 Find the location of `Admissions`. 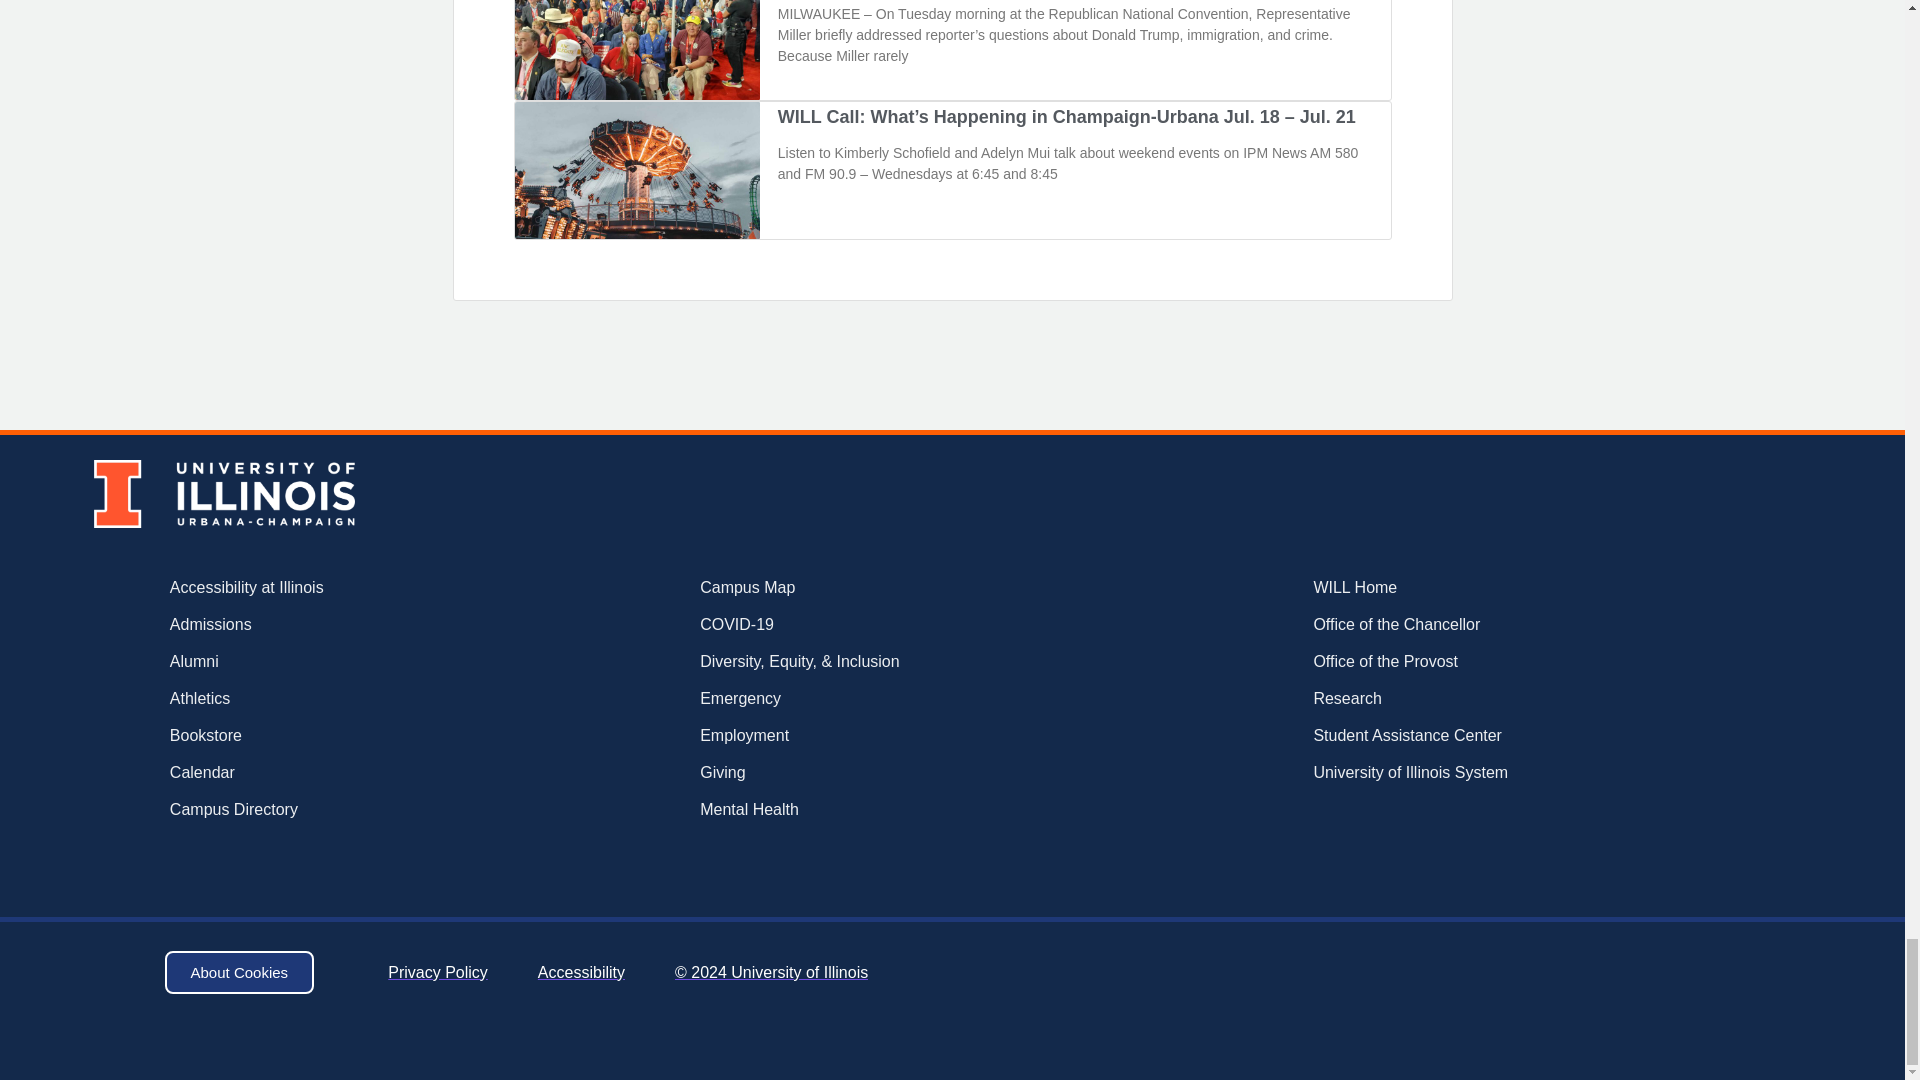

Admissions is located at coordinates (310, 625).